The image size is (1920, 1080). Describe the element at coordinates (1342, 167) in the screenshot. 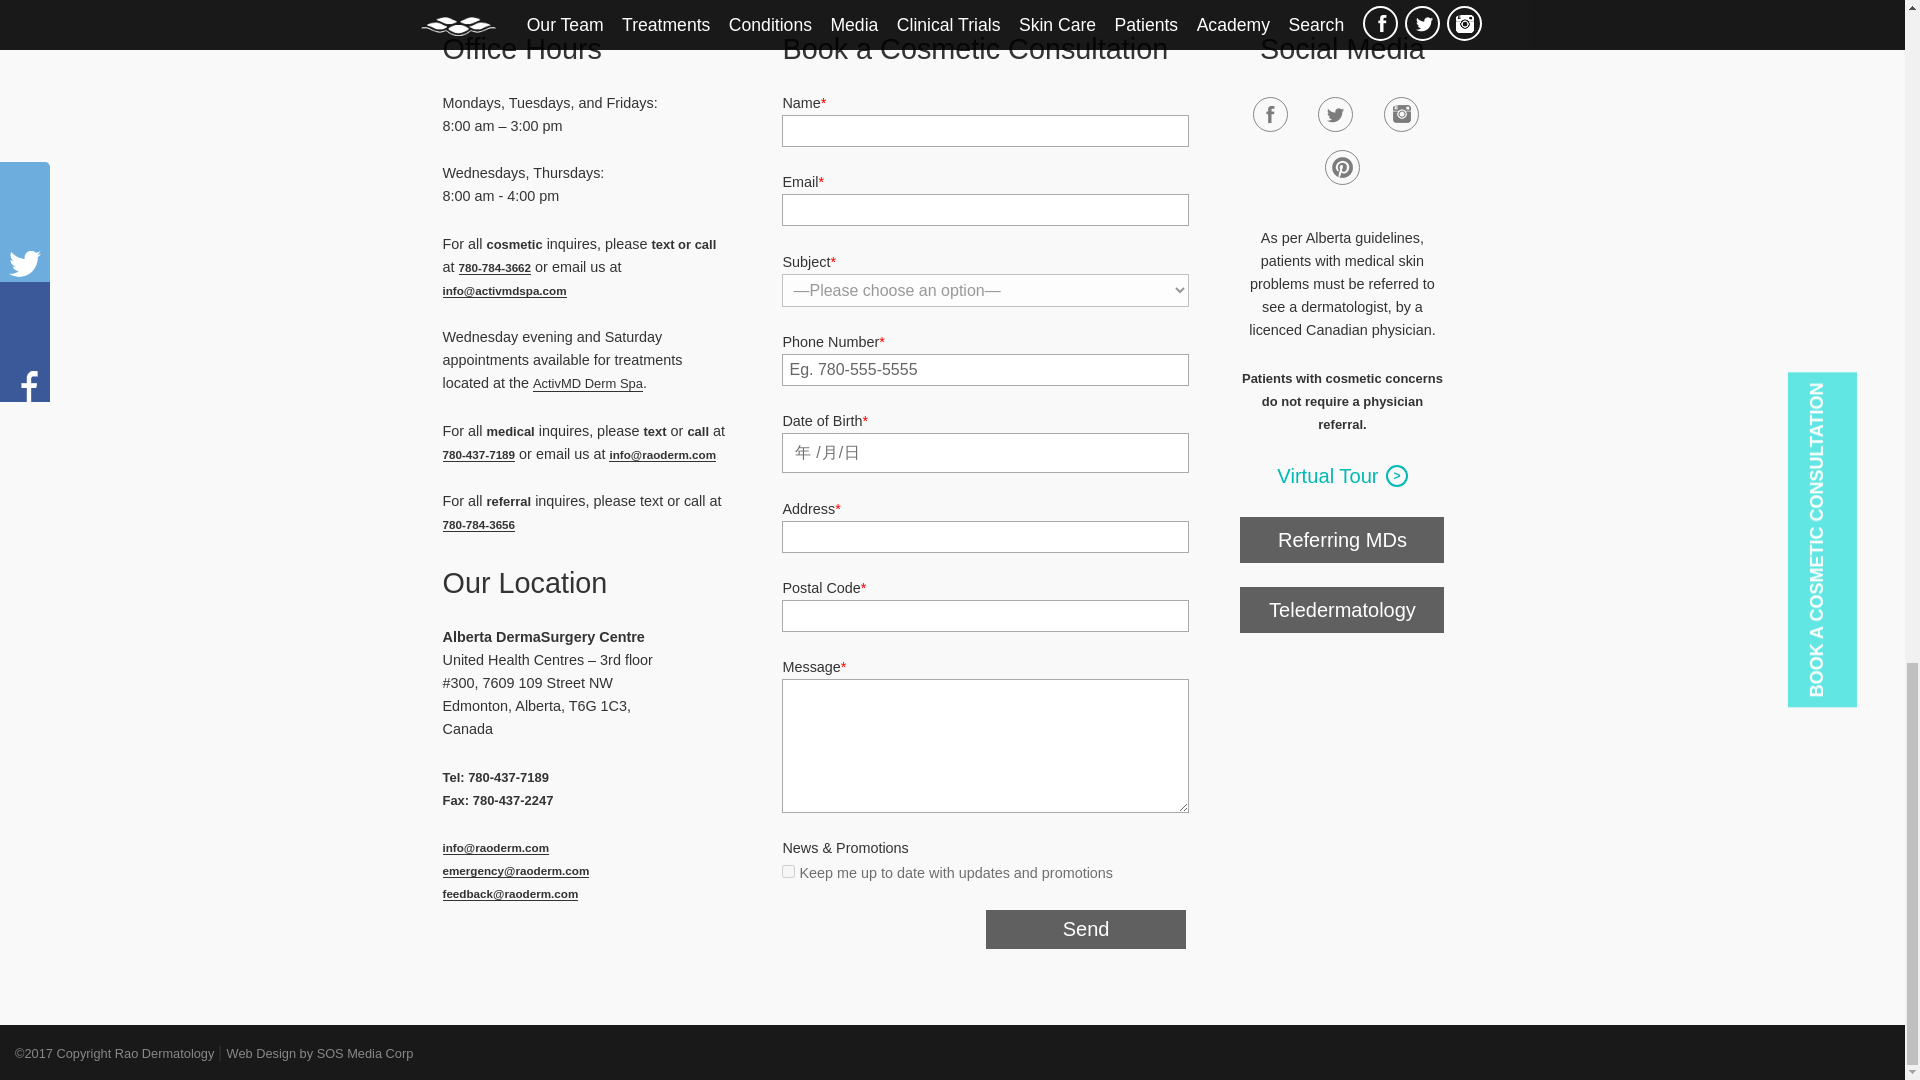

I see `Pinterest` at that location.